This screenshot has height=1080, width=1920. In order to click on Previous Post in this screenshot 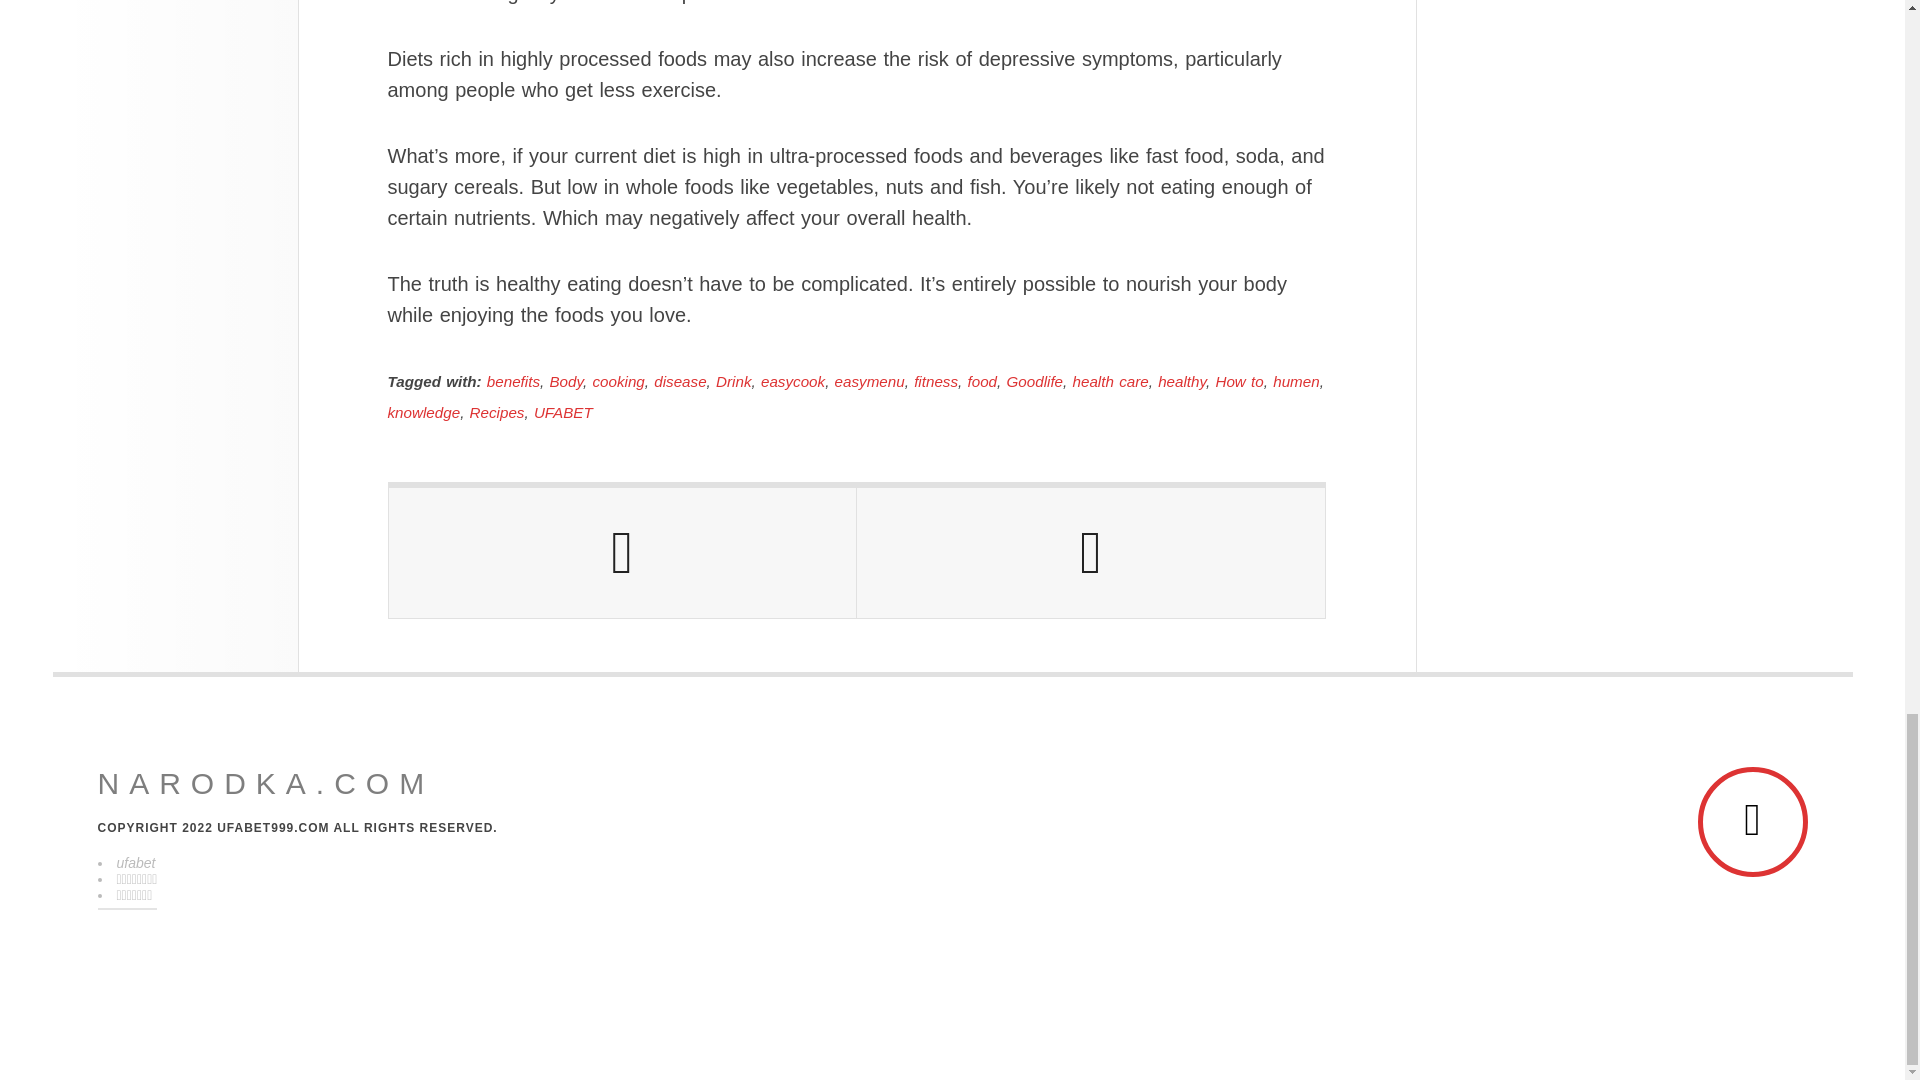, I will do `click(622, 552)`.